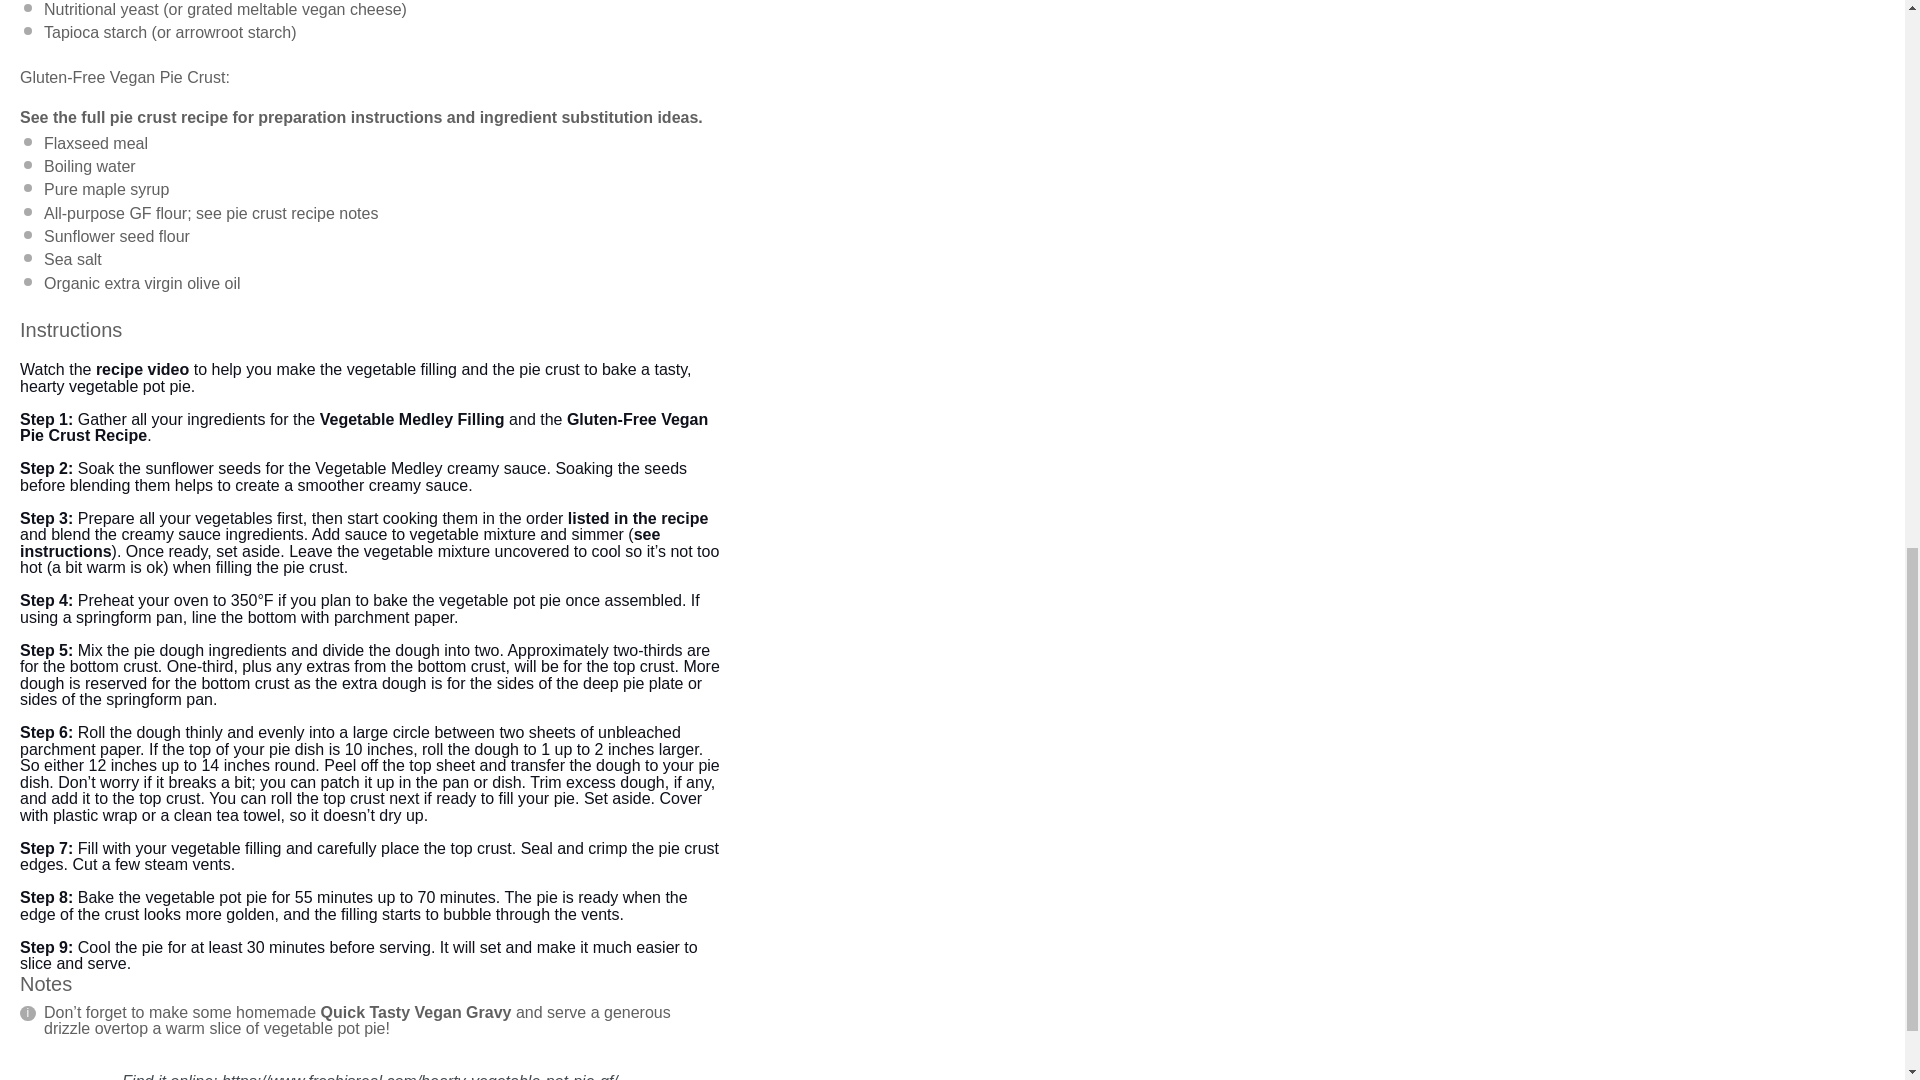 Image resolution: width=1920 pixels, height=1080 pixels. I want to click on Quick Tasty Vegan Gravy, so click(416, 1012).